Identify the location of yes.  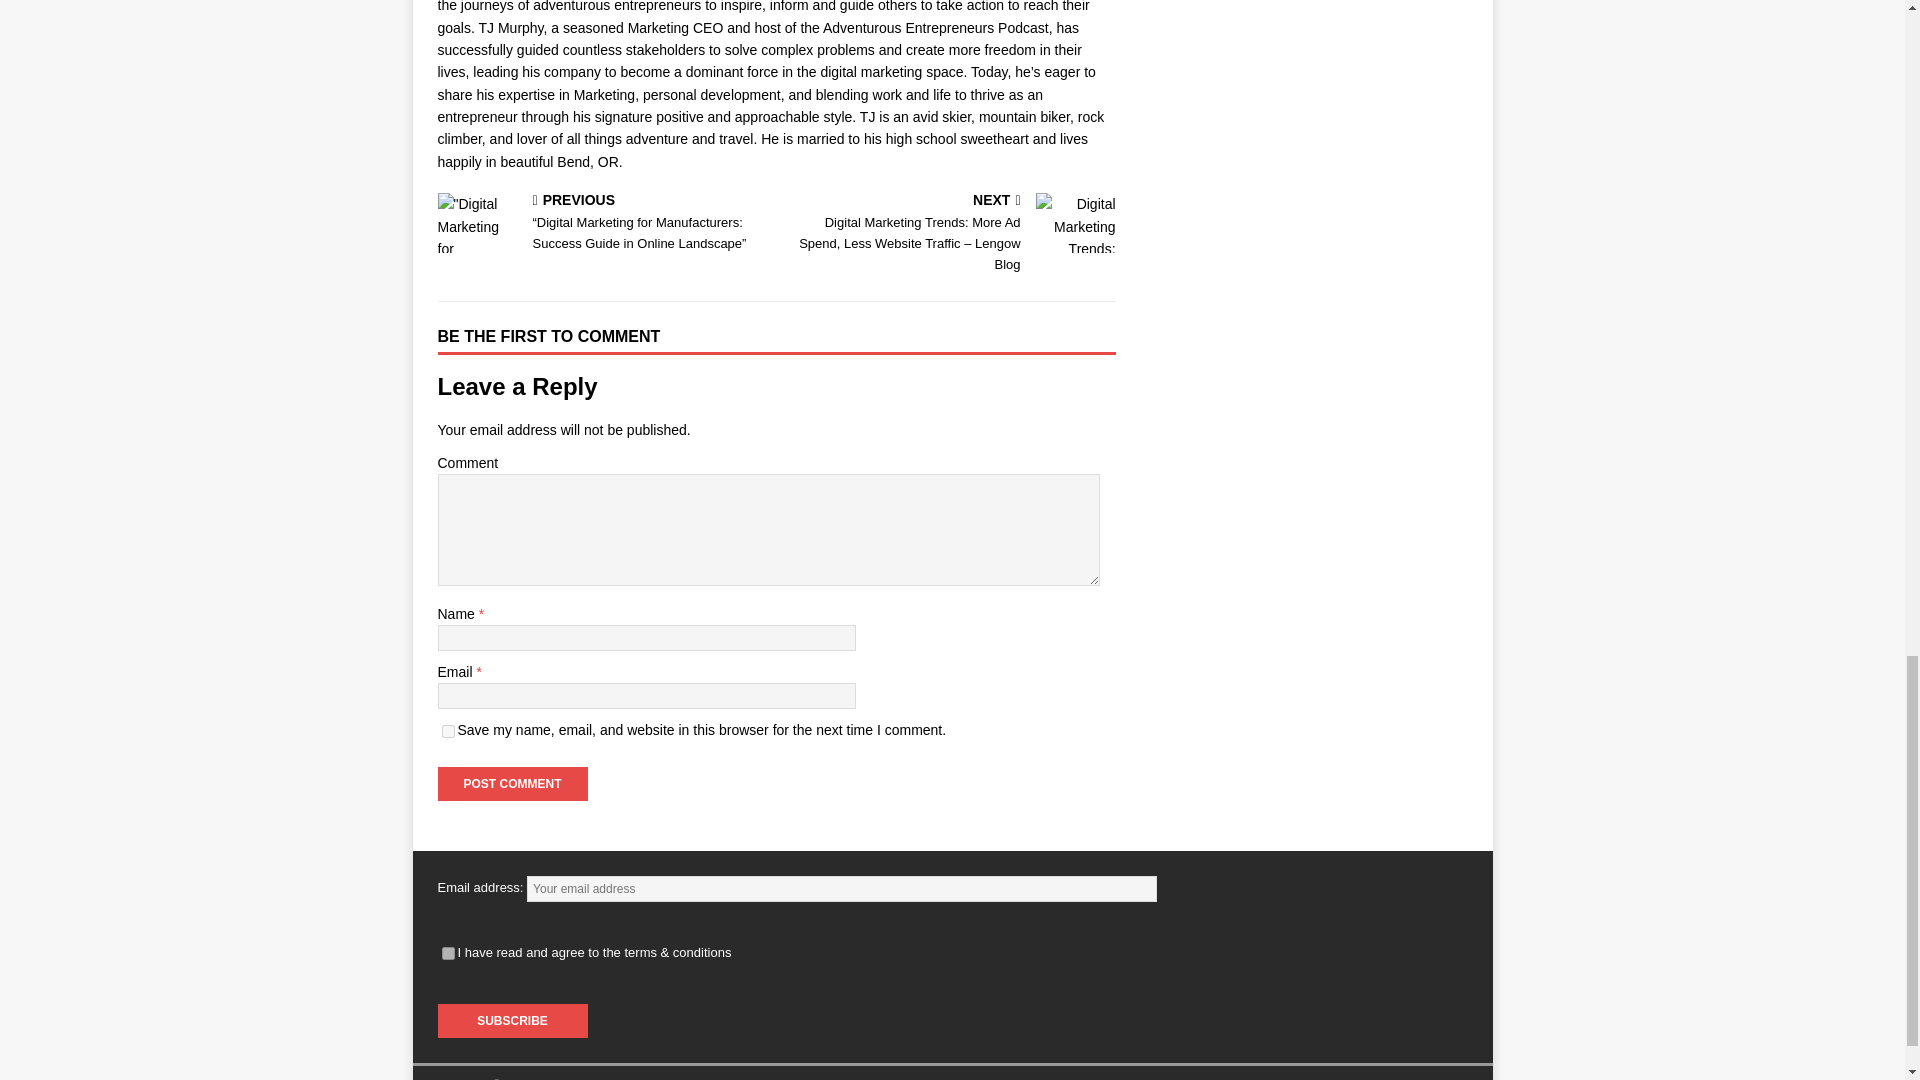
(448, 730).